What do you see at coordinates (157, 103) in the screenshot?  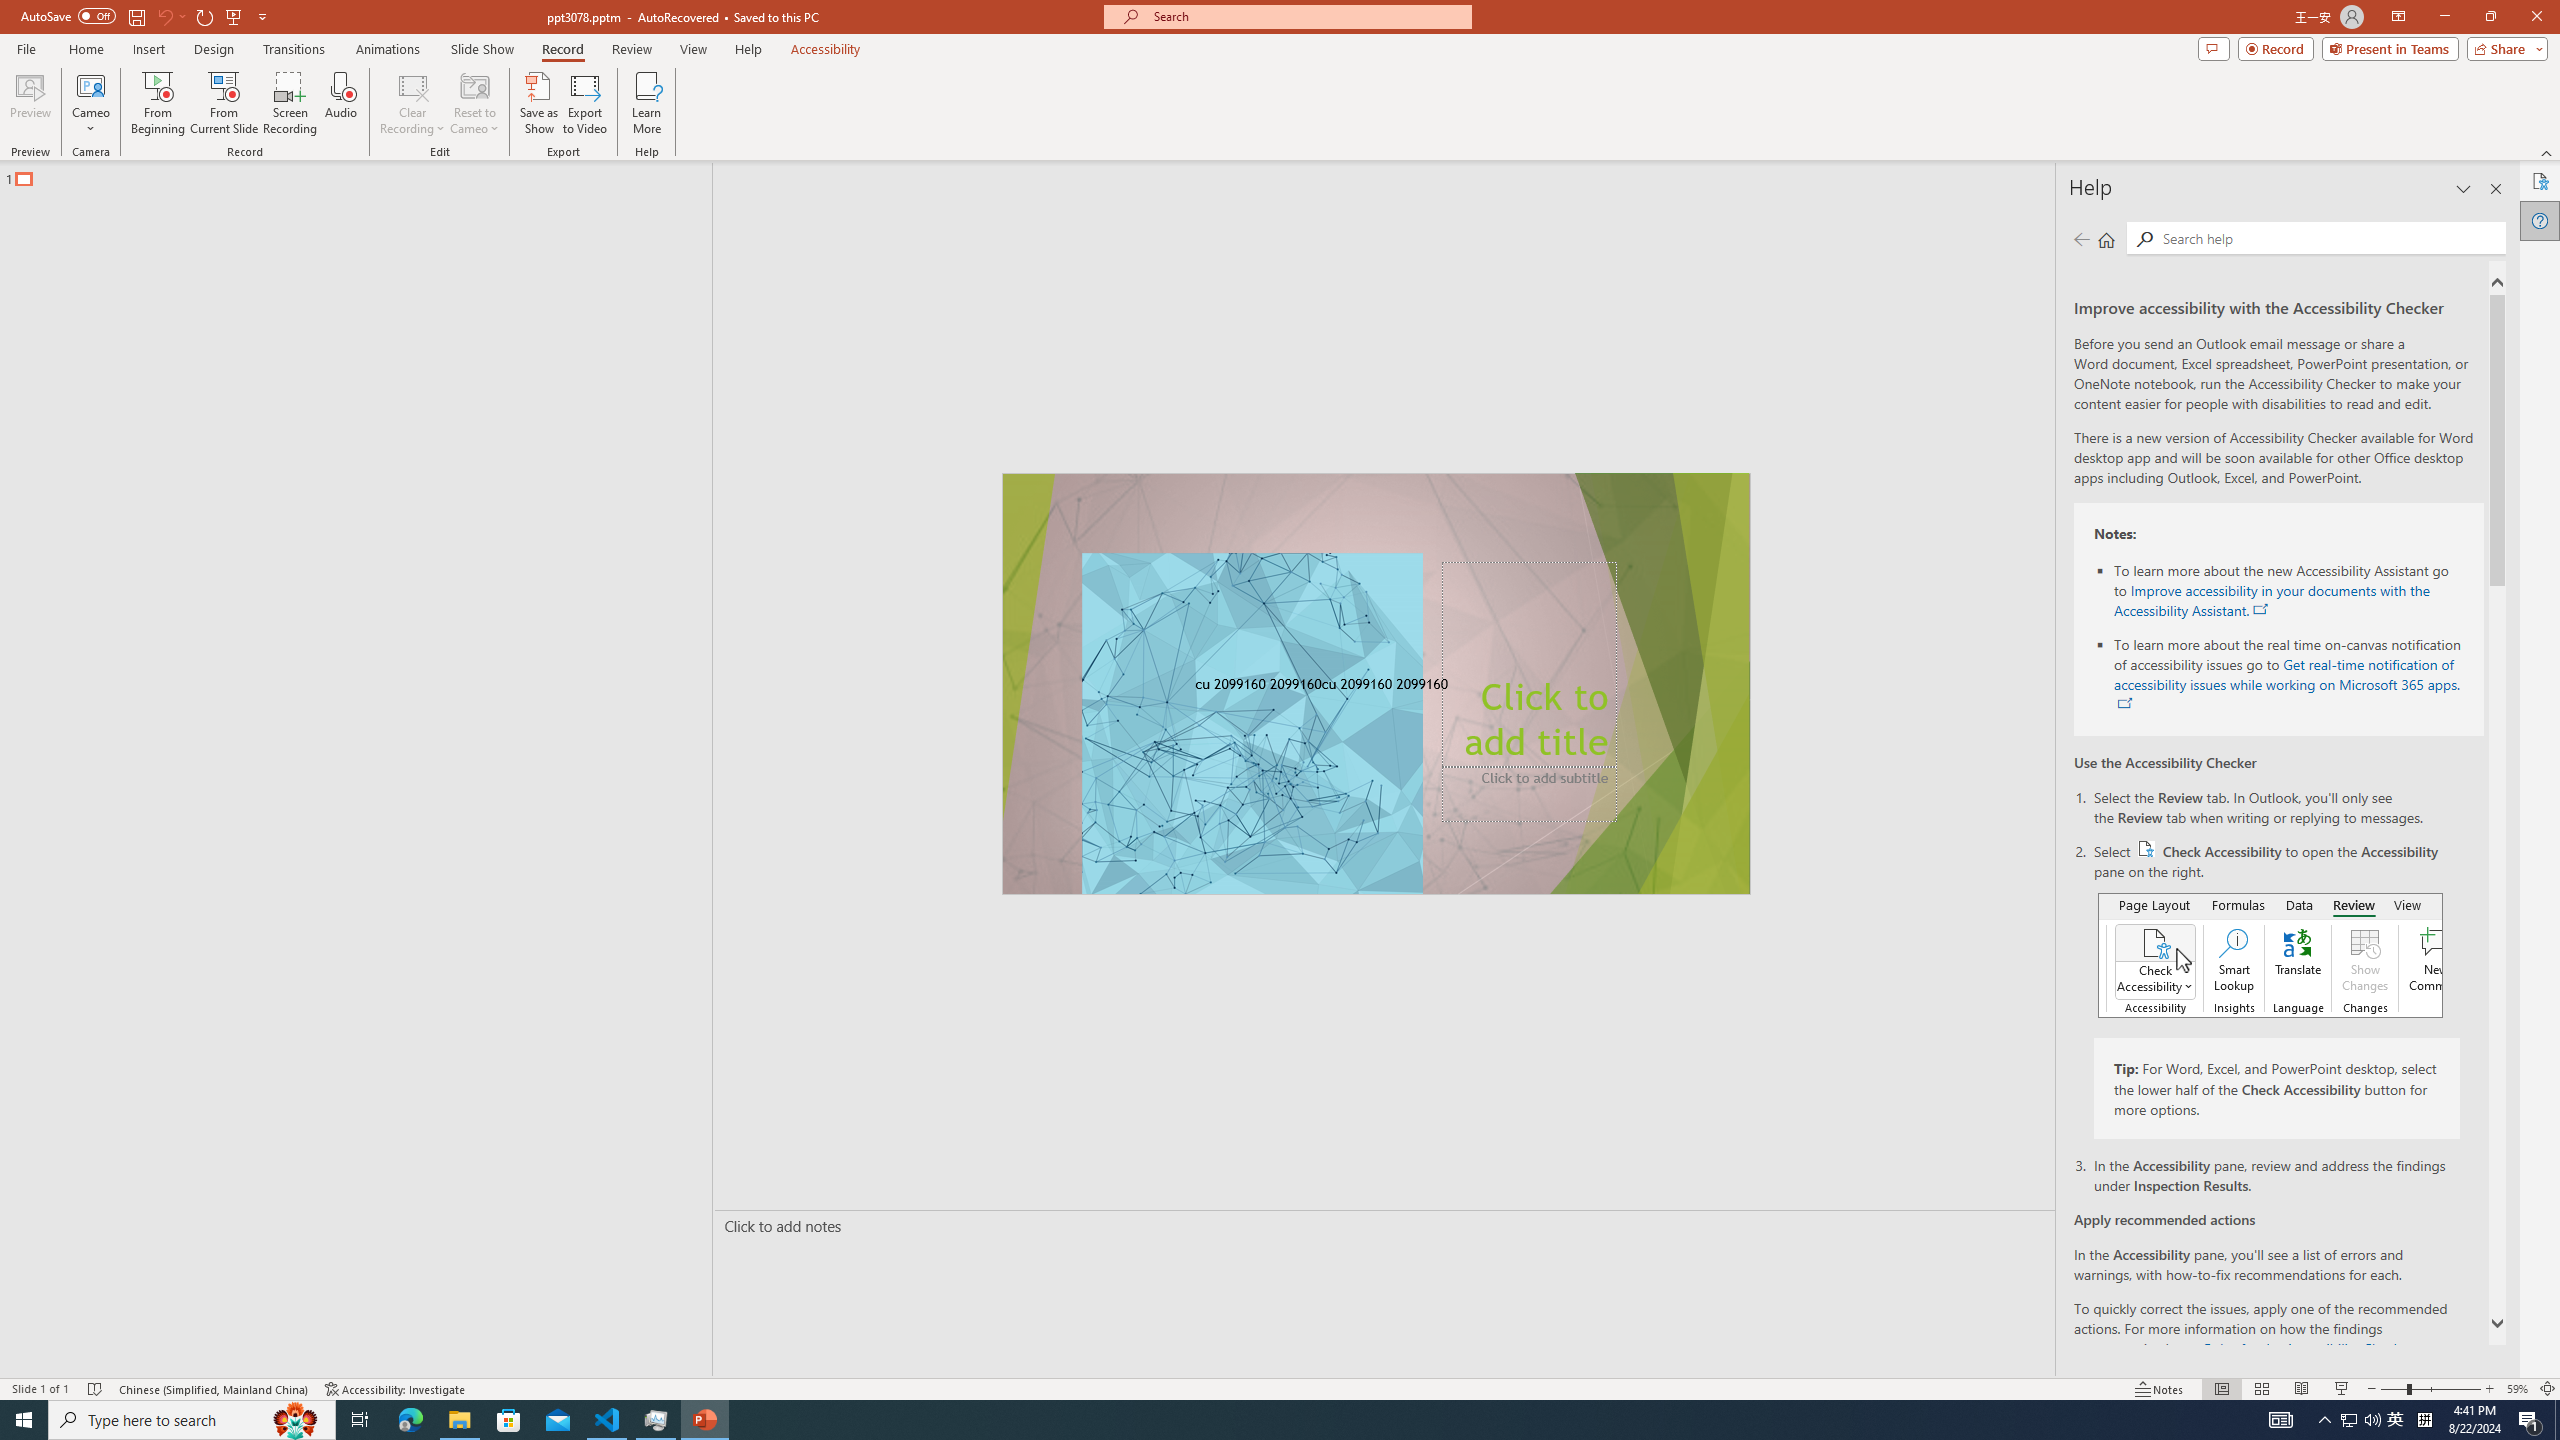 I see `From Beginning...` at bounding box center [157, 103].